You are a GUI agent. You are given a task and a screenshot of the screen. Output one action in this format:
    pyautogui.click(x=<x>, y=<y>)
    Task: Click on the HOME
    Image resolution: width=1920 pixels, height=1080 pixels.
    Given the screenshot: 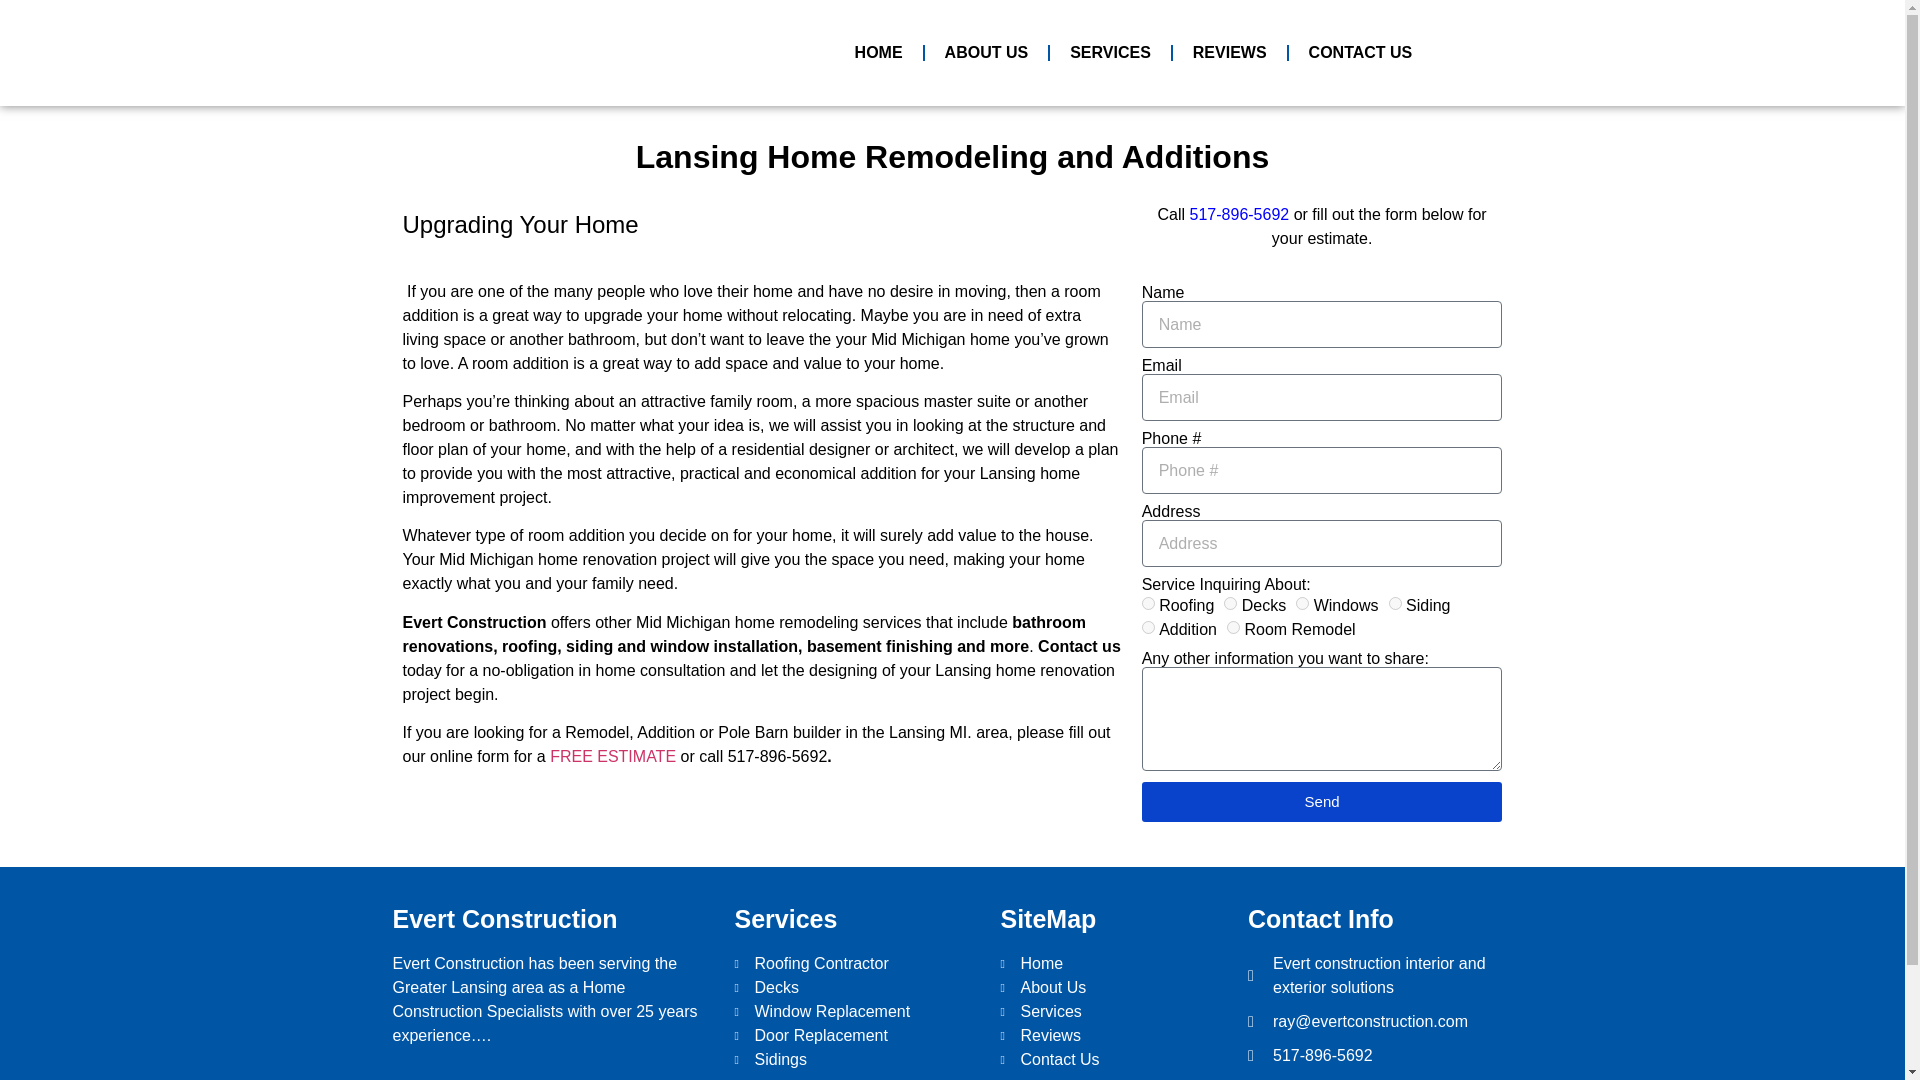 What is the action you would take?
    pyautogui.click(x=879, y=52)
    